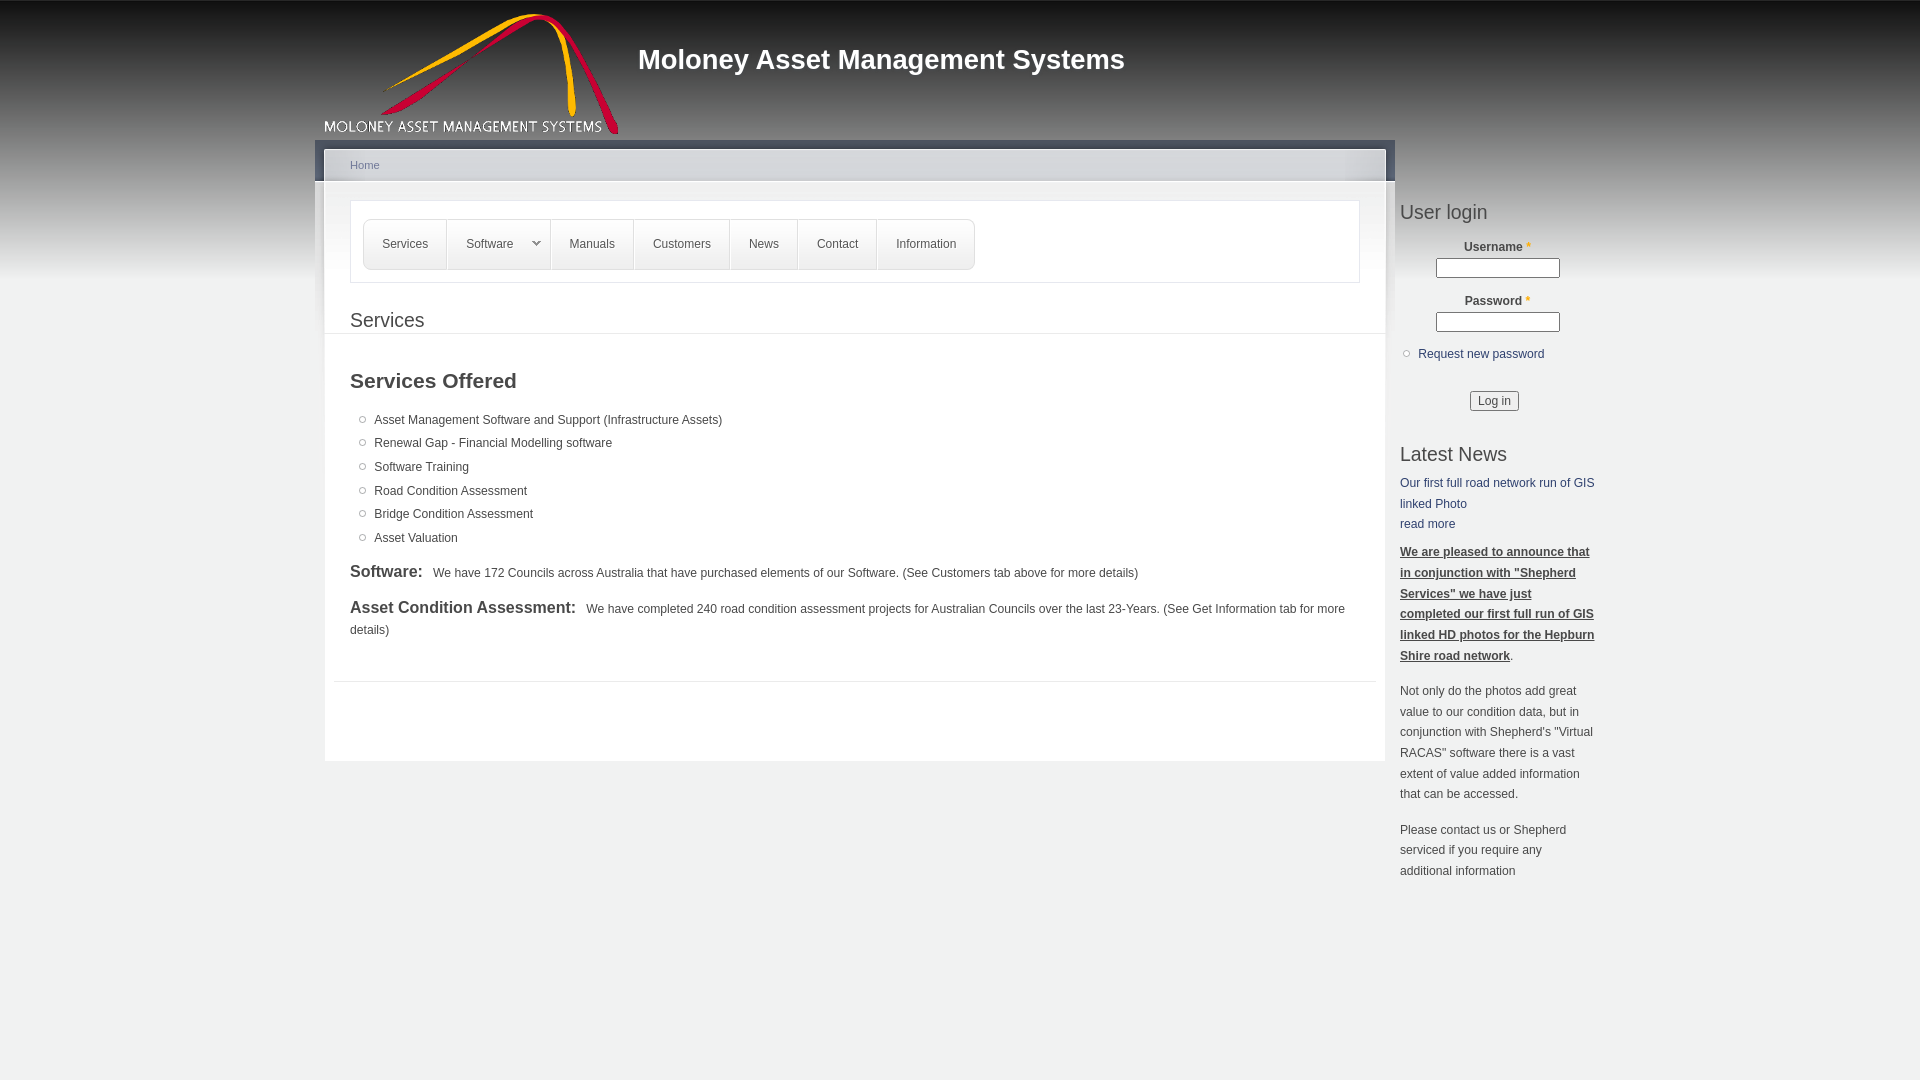 Image resolution: width=1920 pixels, height=1080 pixels. Describe the element at coordinates (882, 60) in the screenshot. I see `Moloney Asset Management Systems` at that location.